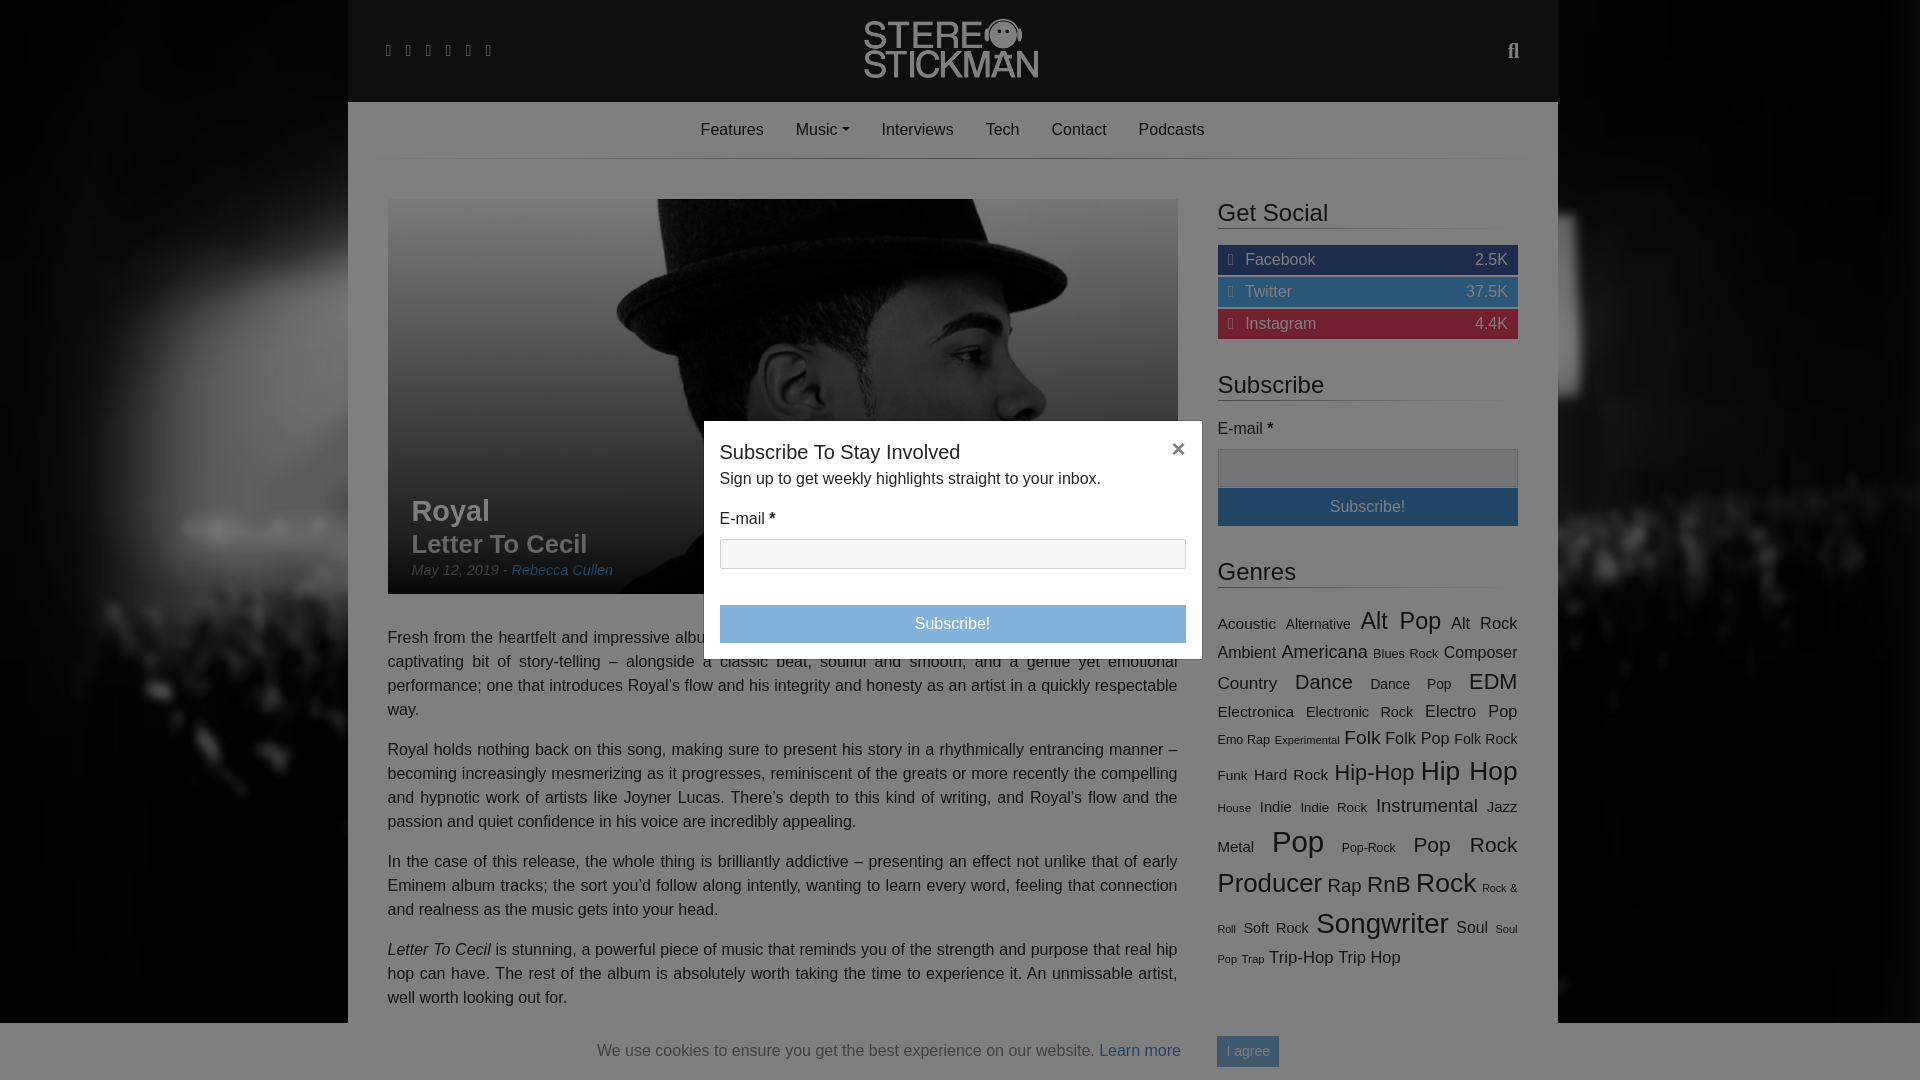 This screenshot has height=1080, width=1920. I want to click on Contact, so click(1368, 260).